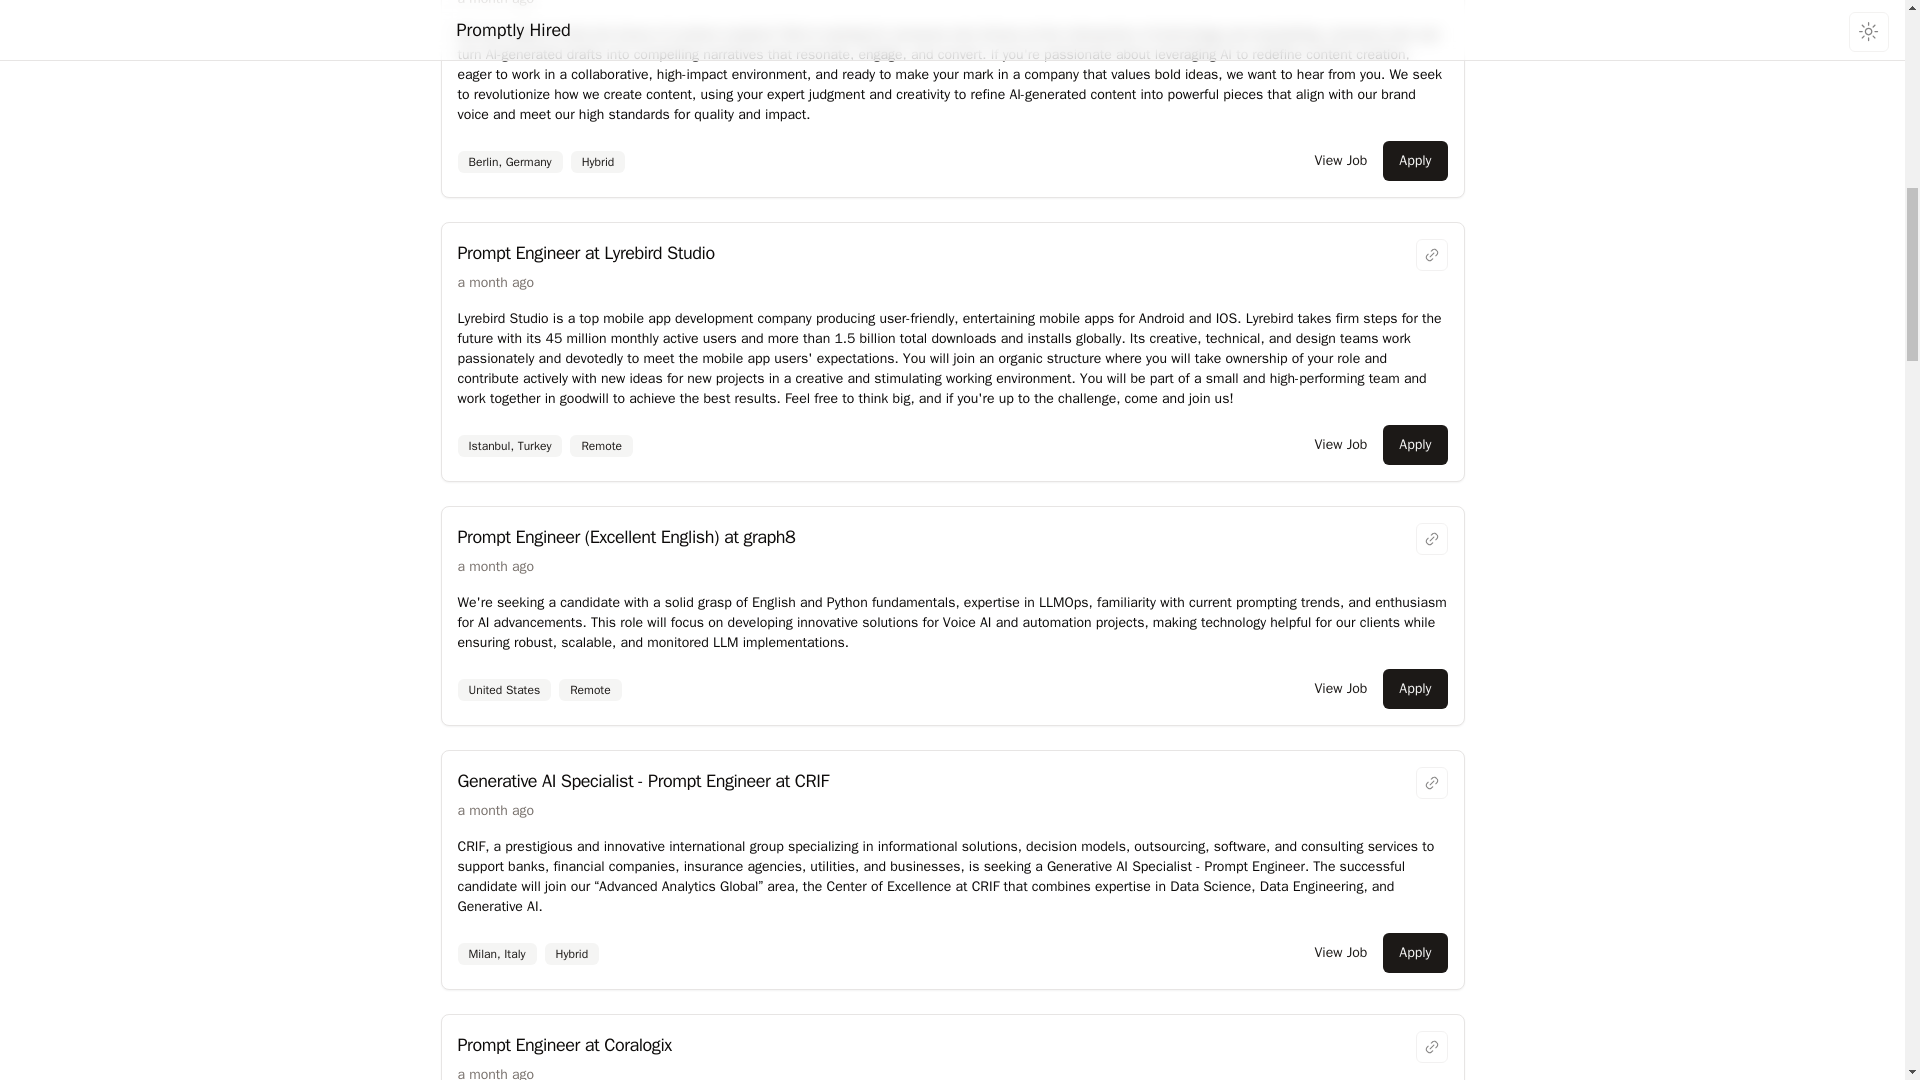 The height and width of the screenshot is (1080, 1920). I want to click on Copy, so click(1432, 254).